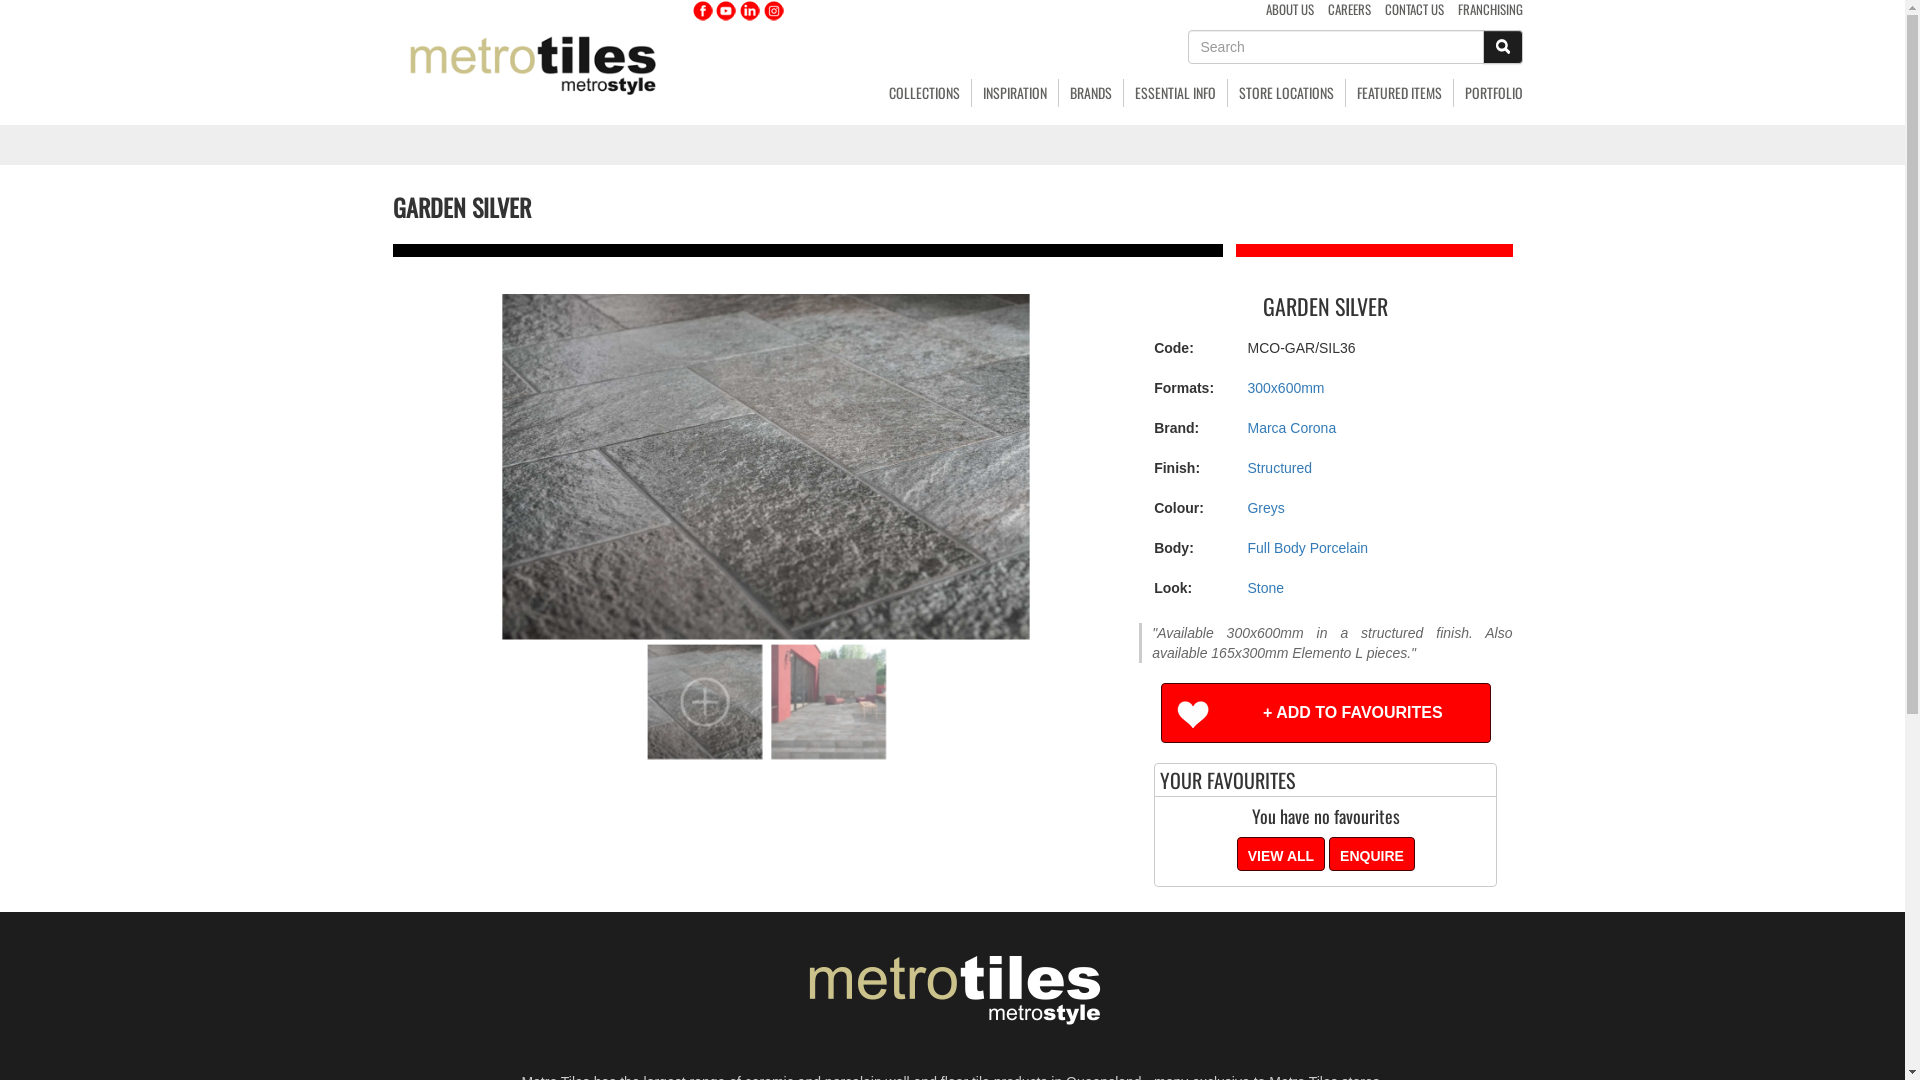 This screenshot has height=1080, width=1920. I want to click on Marca Corona, so click(1292, 428).